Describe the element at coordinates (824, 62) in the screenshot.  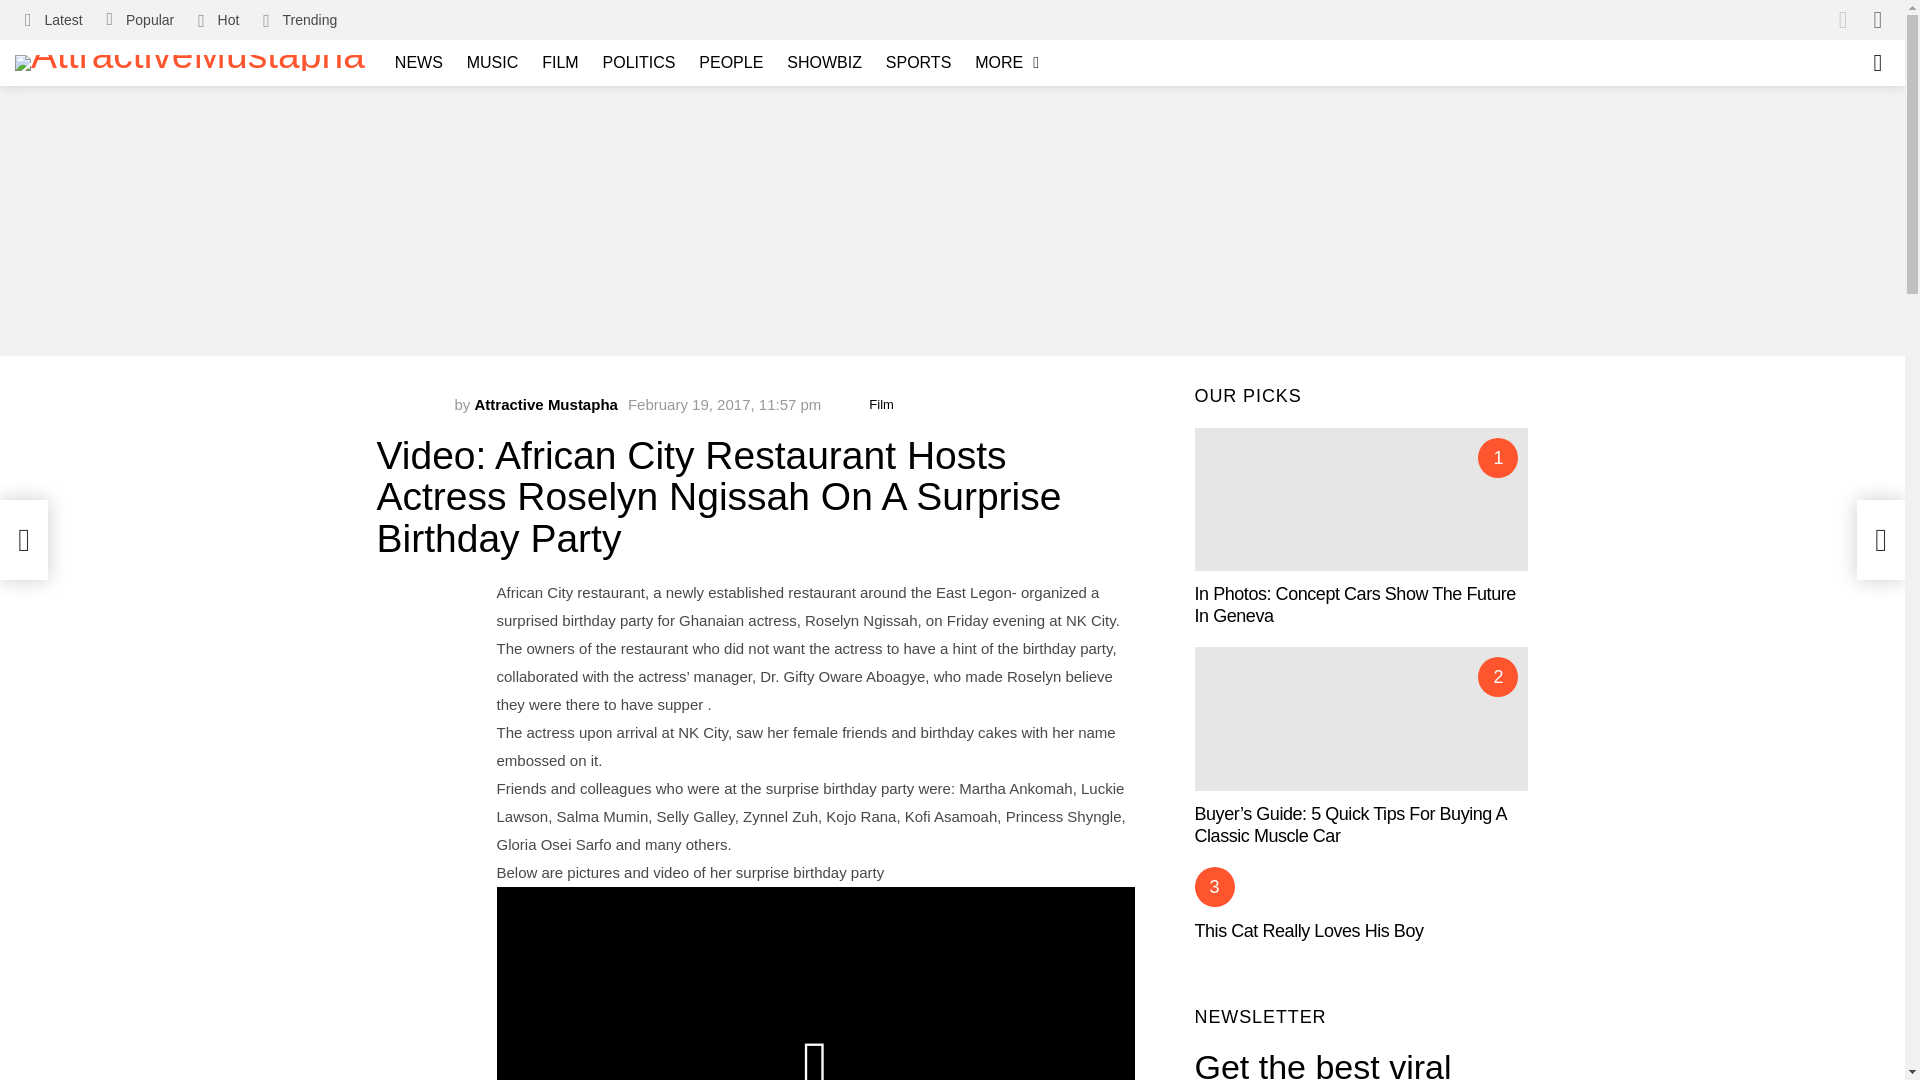
I see `SHOWBIZ` at that location.